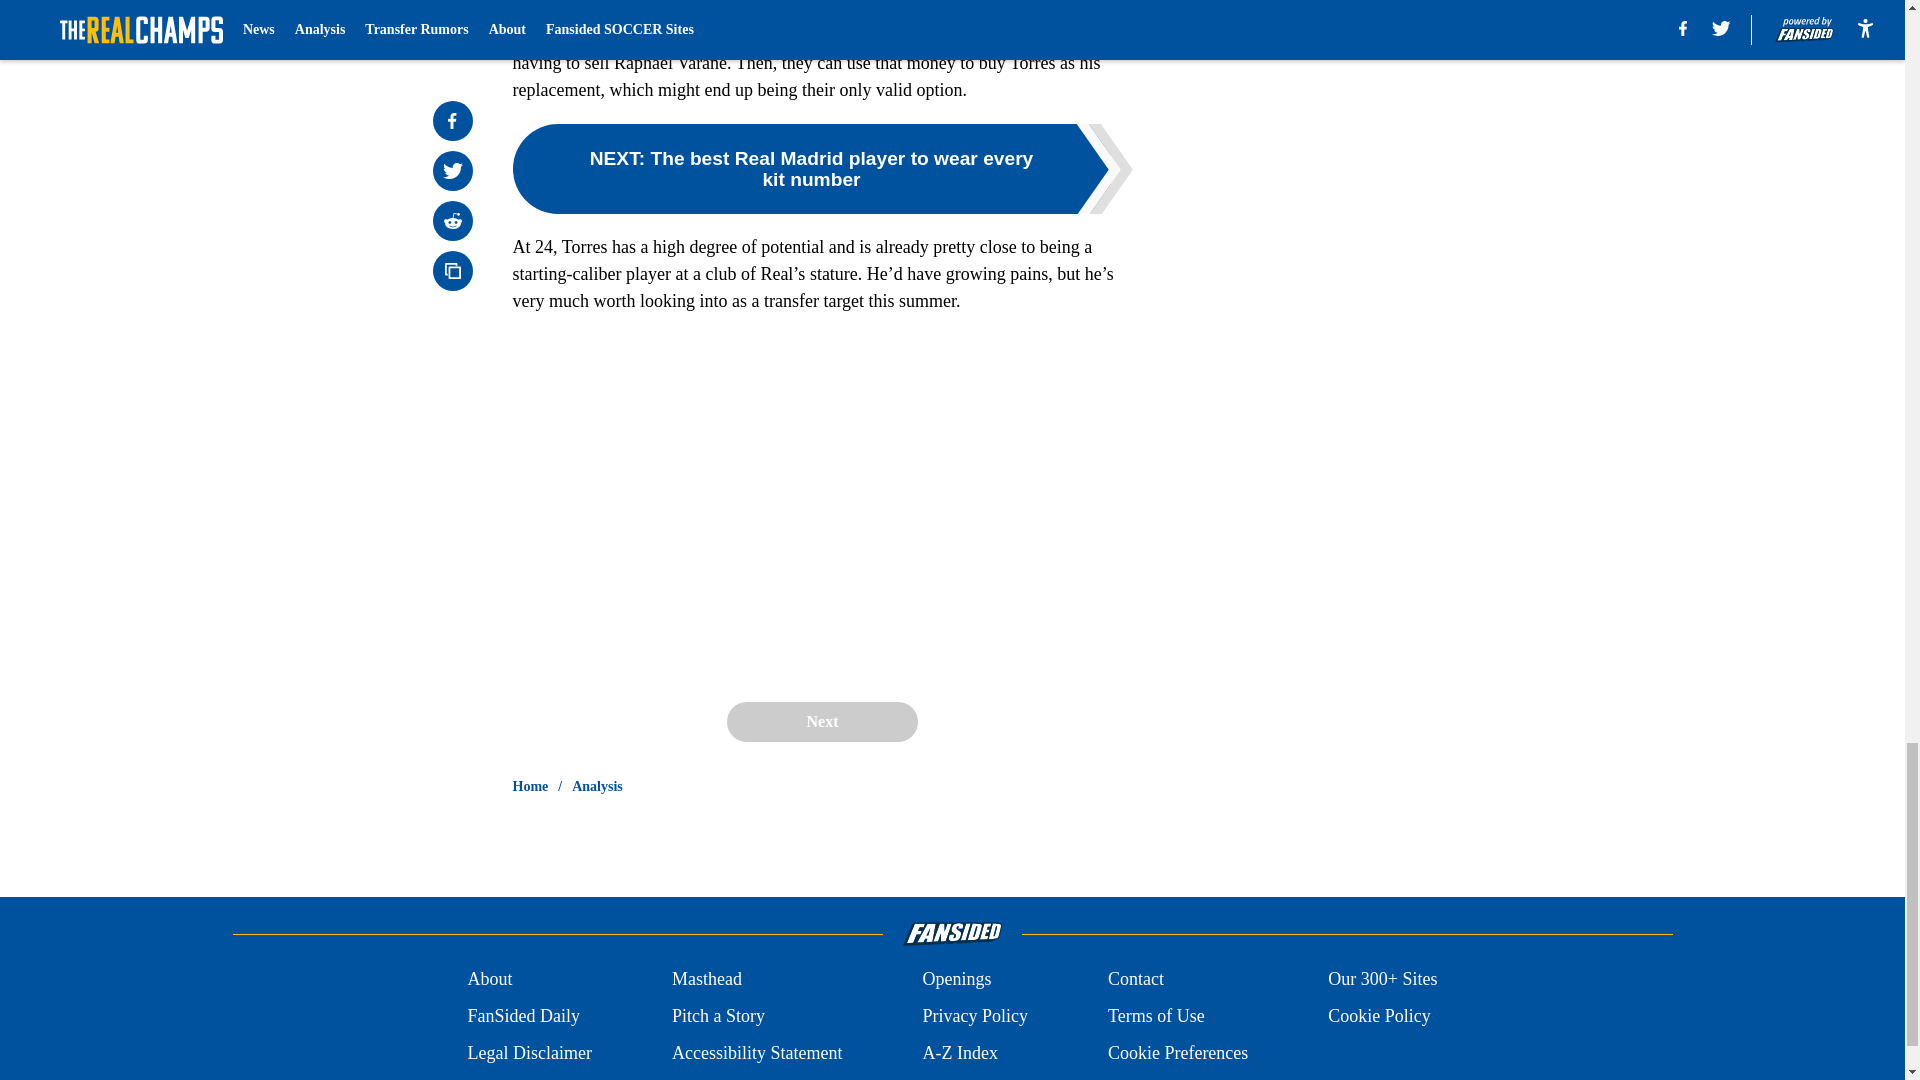 The image size is (1920, 1080). Describe the element at coordinates (706, 978) in the screenshot. I see `Masthead` at that location.